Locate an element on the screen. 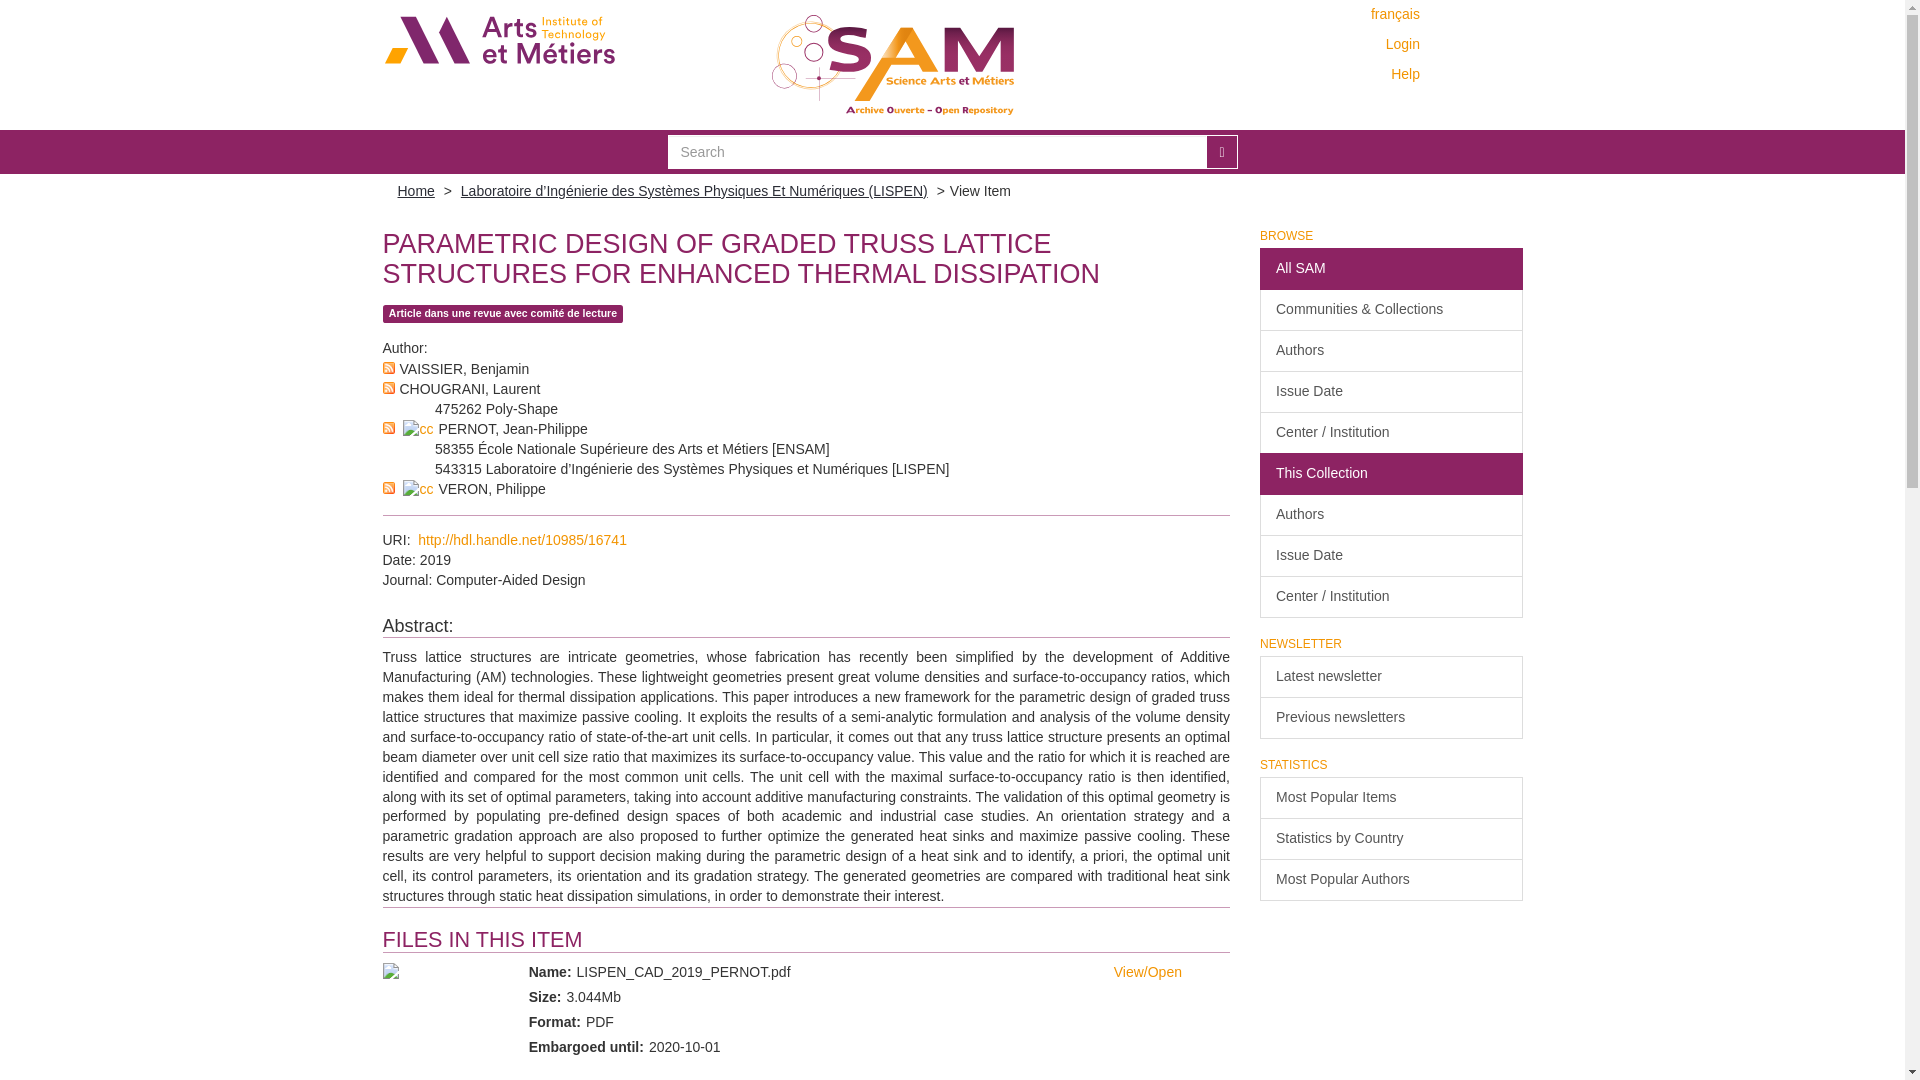  Login is located at coordinates (1403, 43).